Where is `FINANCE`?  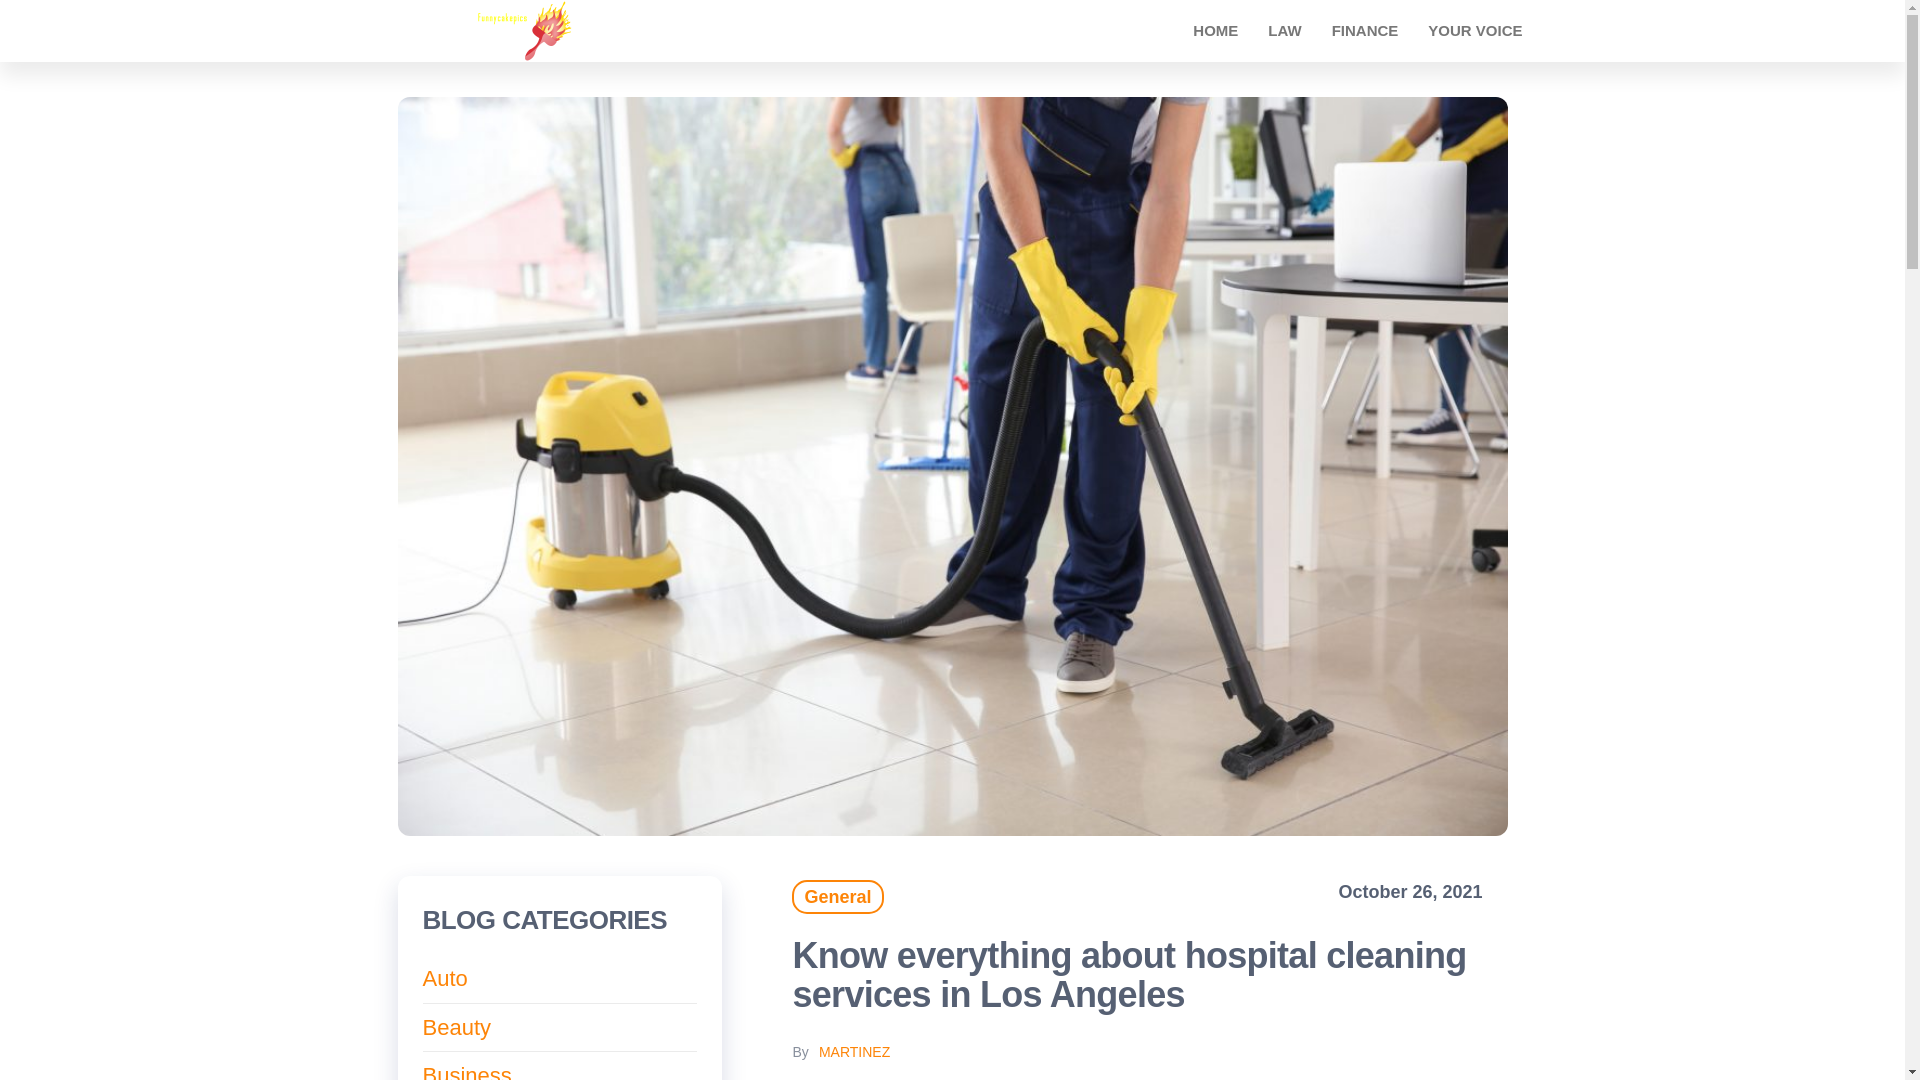 FINANCE is located at coordinates (1365, 30).